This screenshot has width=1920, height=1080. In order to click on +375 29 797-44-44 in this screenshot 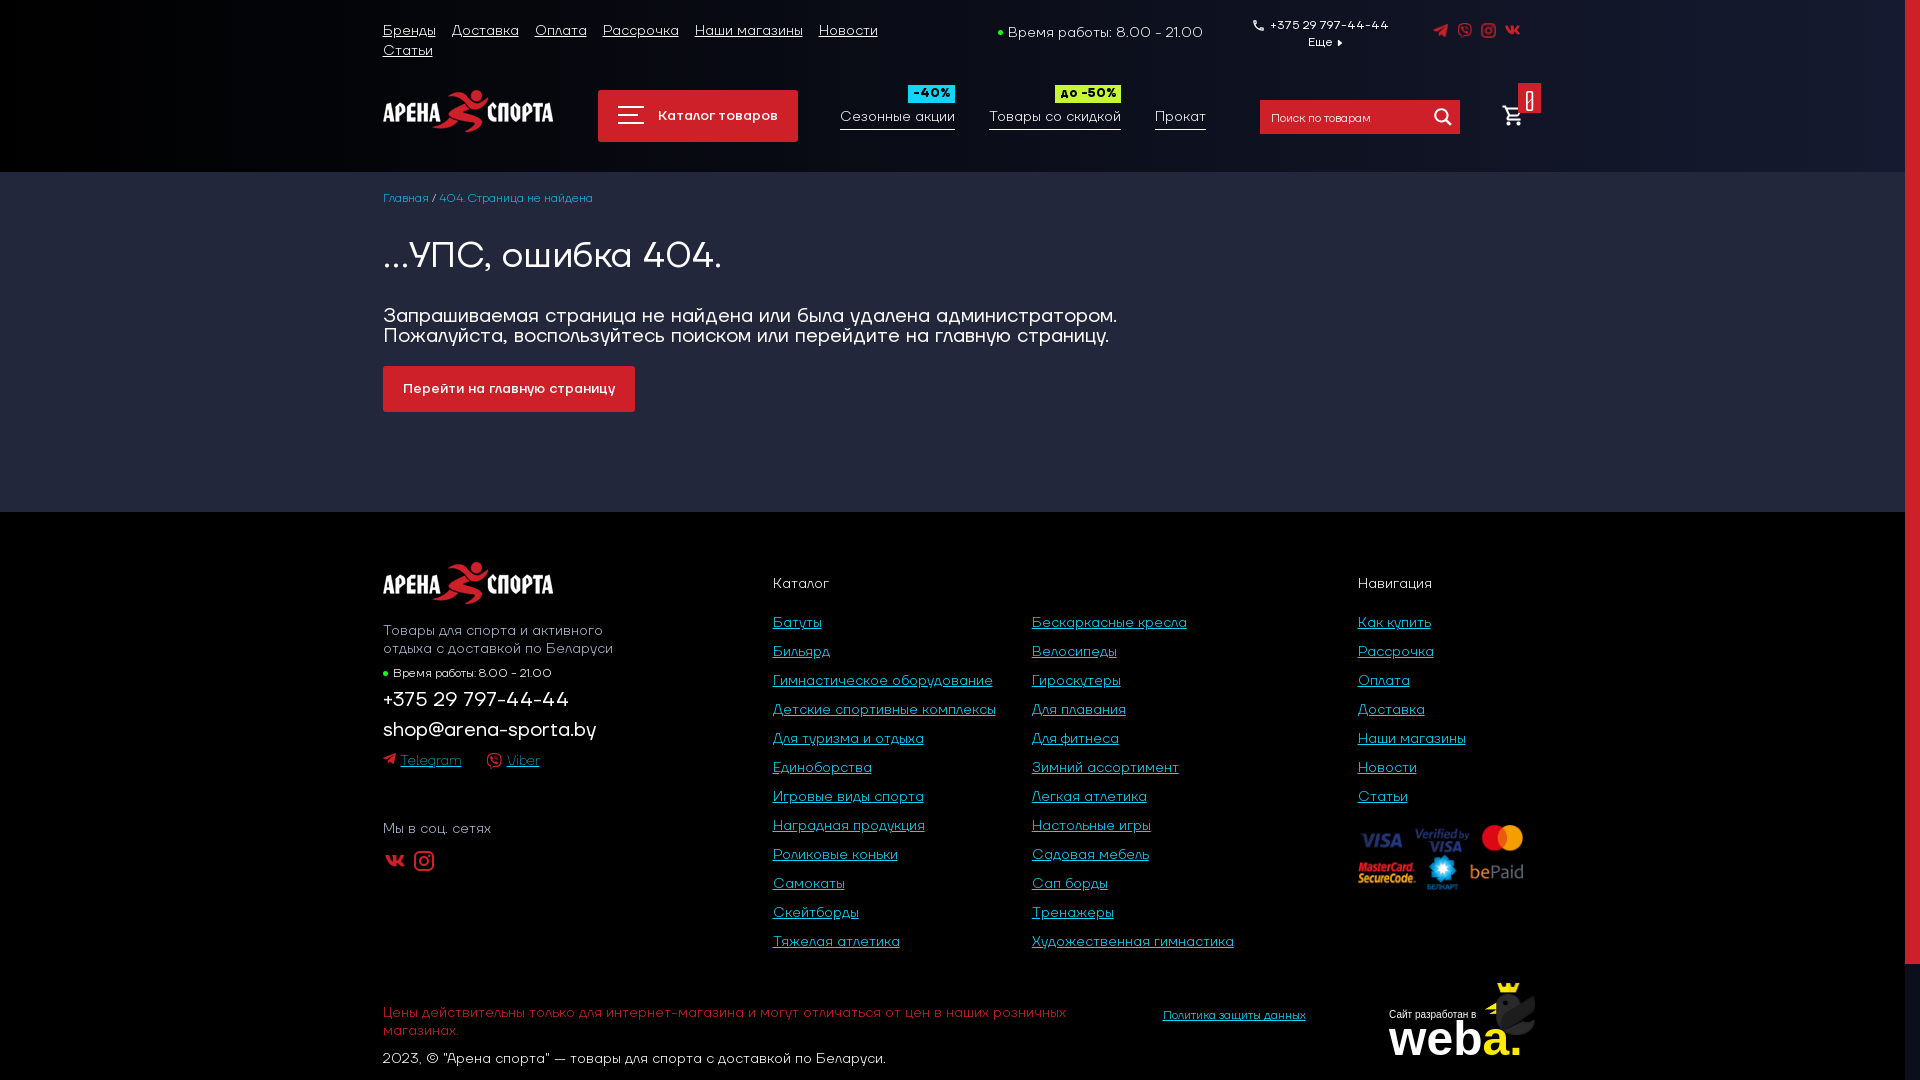, I will do `click(1320, 26)`.